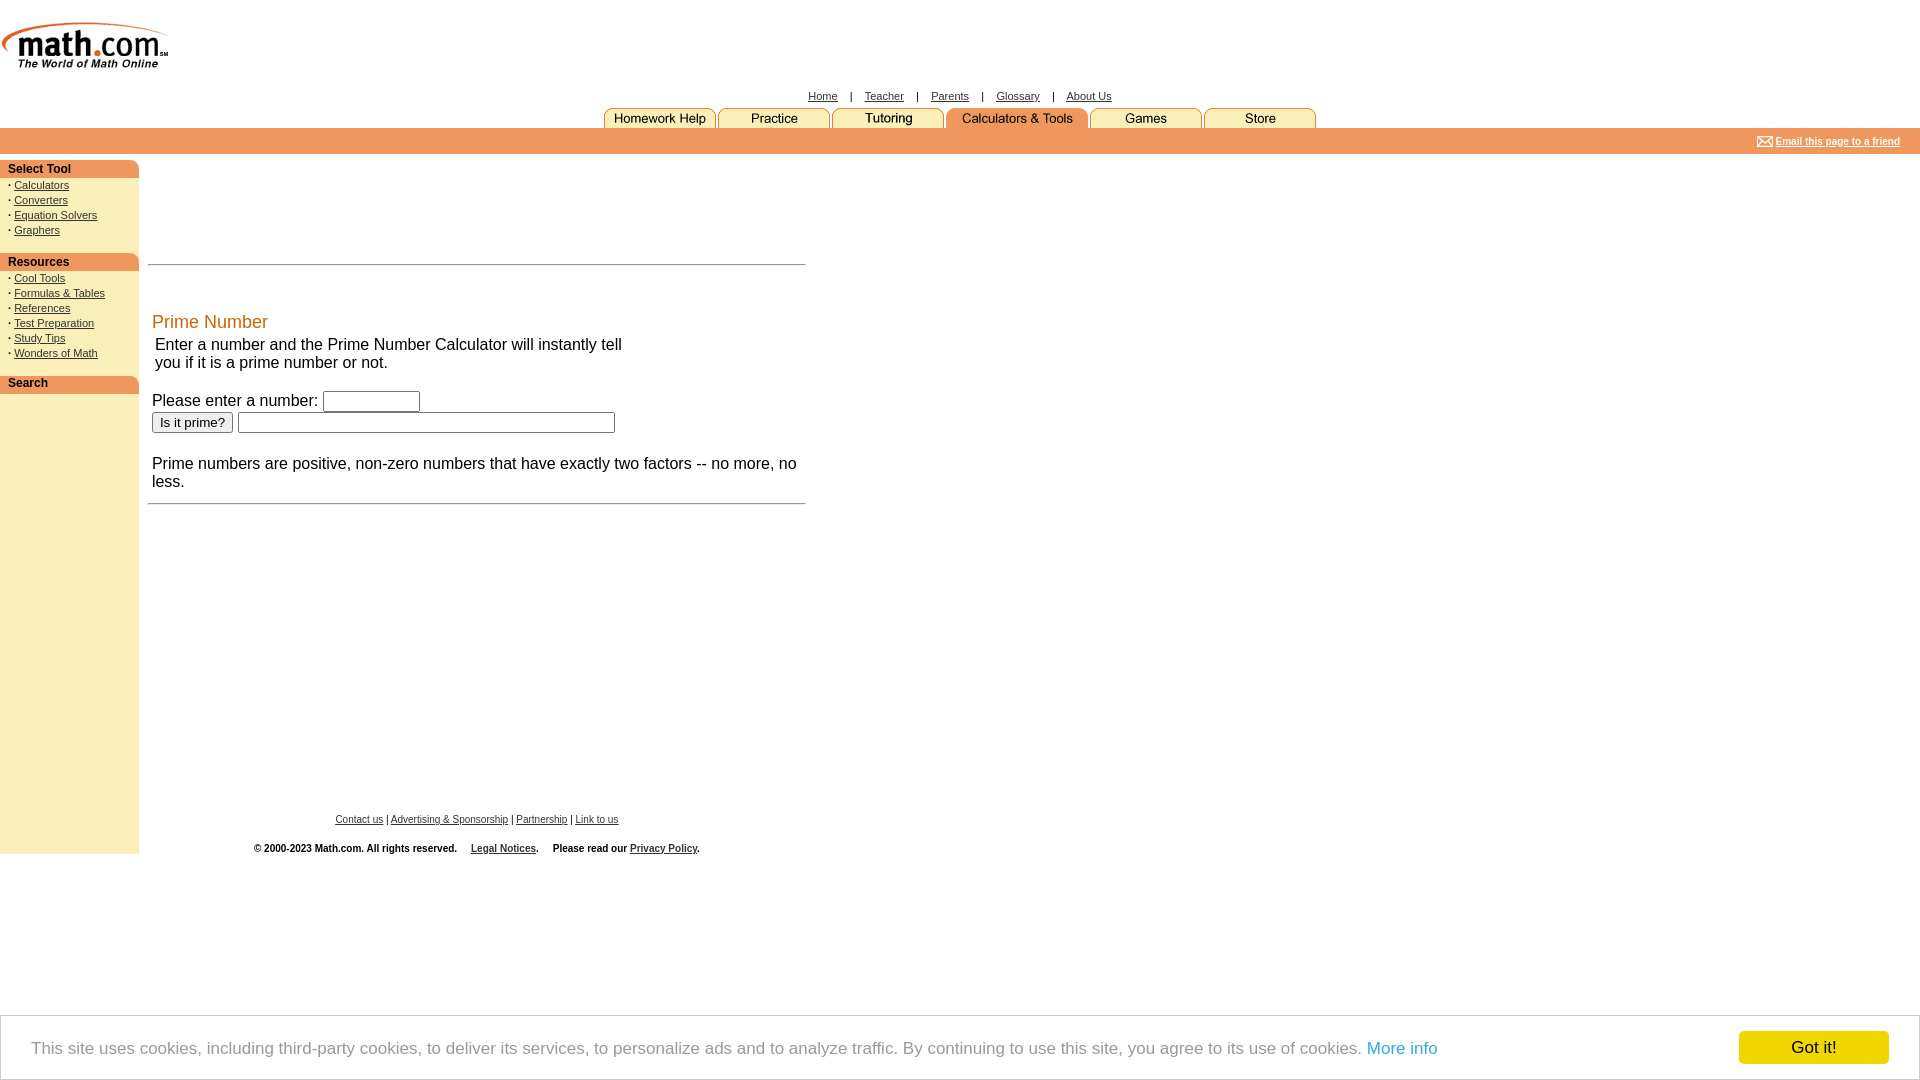 The image size is (1920, 1080). What do you see at coordinates (1088, 96) in the screenshot?
I see `About Us` at bounding box center [1088, 96].